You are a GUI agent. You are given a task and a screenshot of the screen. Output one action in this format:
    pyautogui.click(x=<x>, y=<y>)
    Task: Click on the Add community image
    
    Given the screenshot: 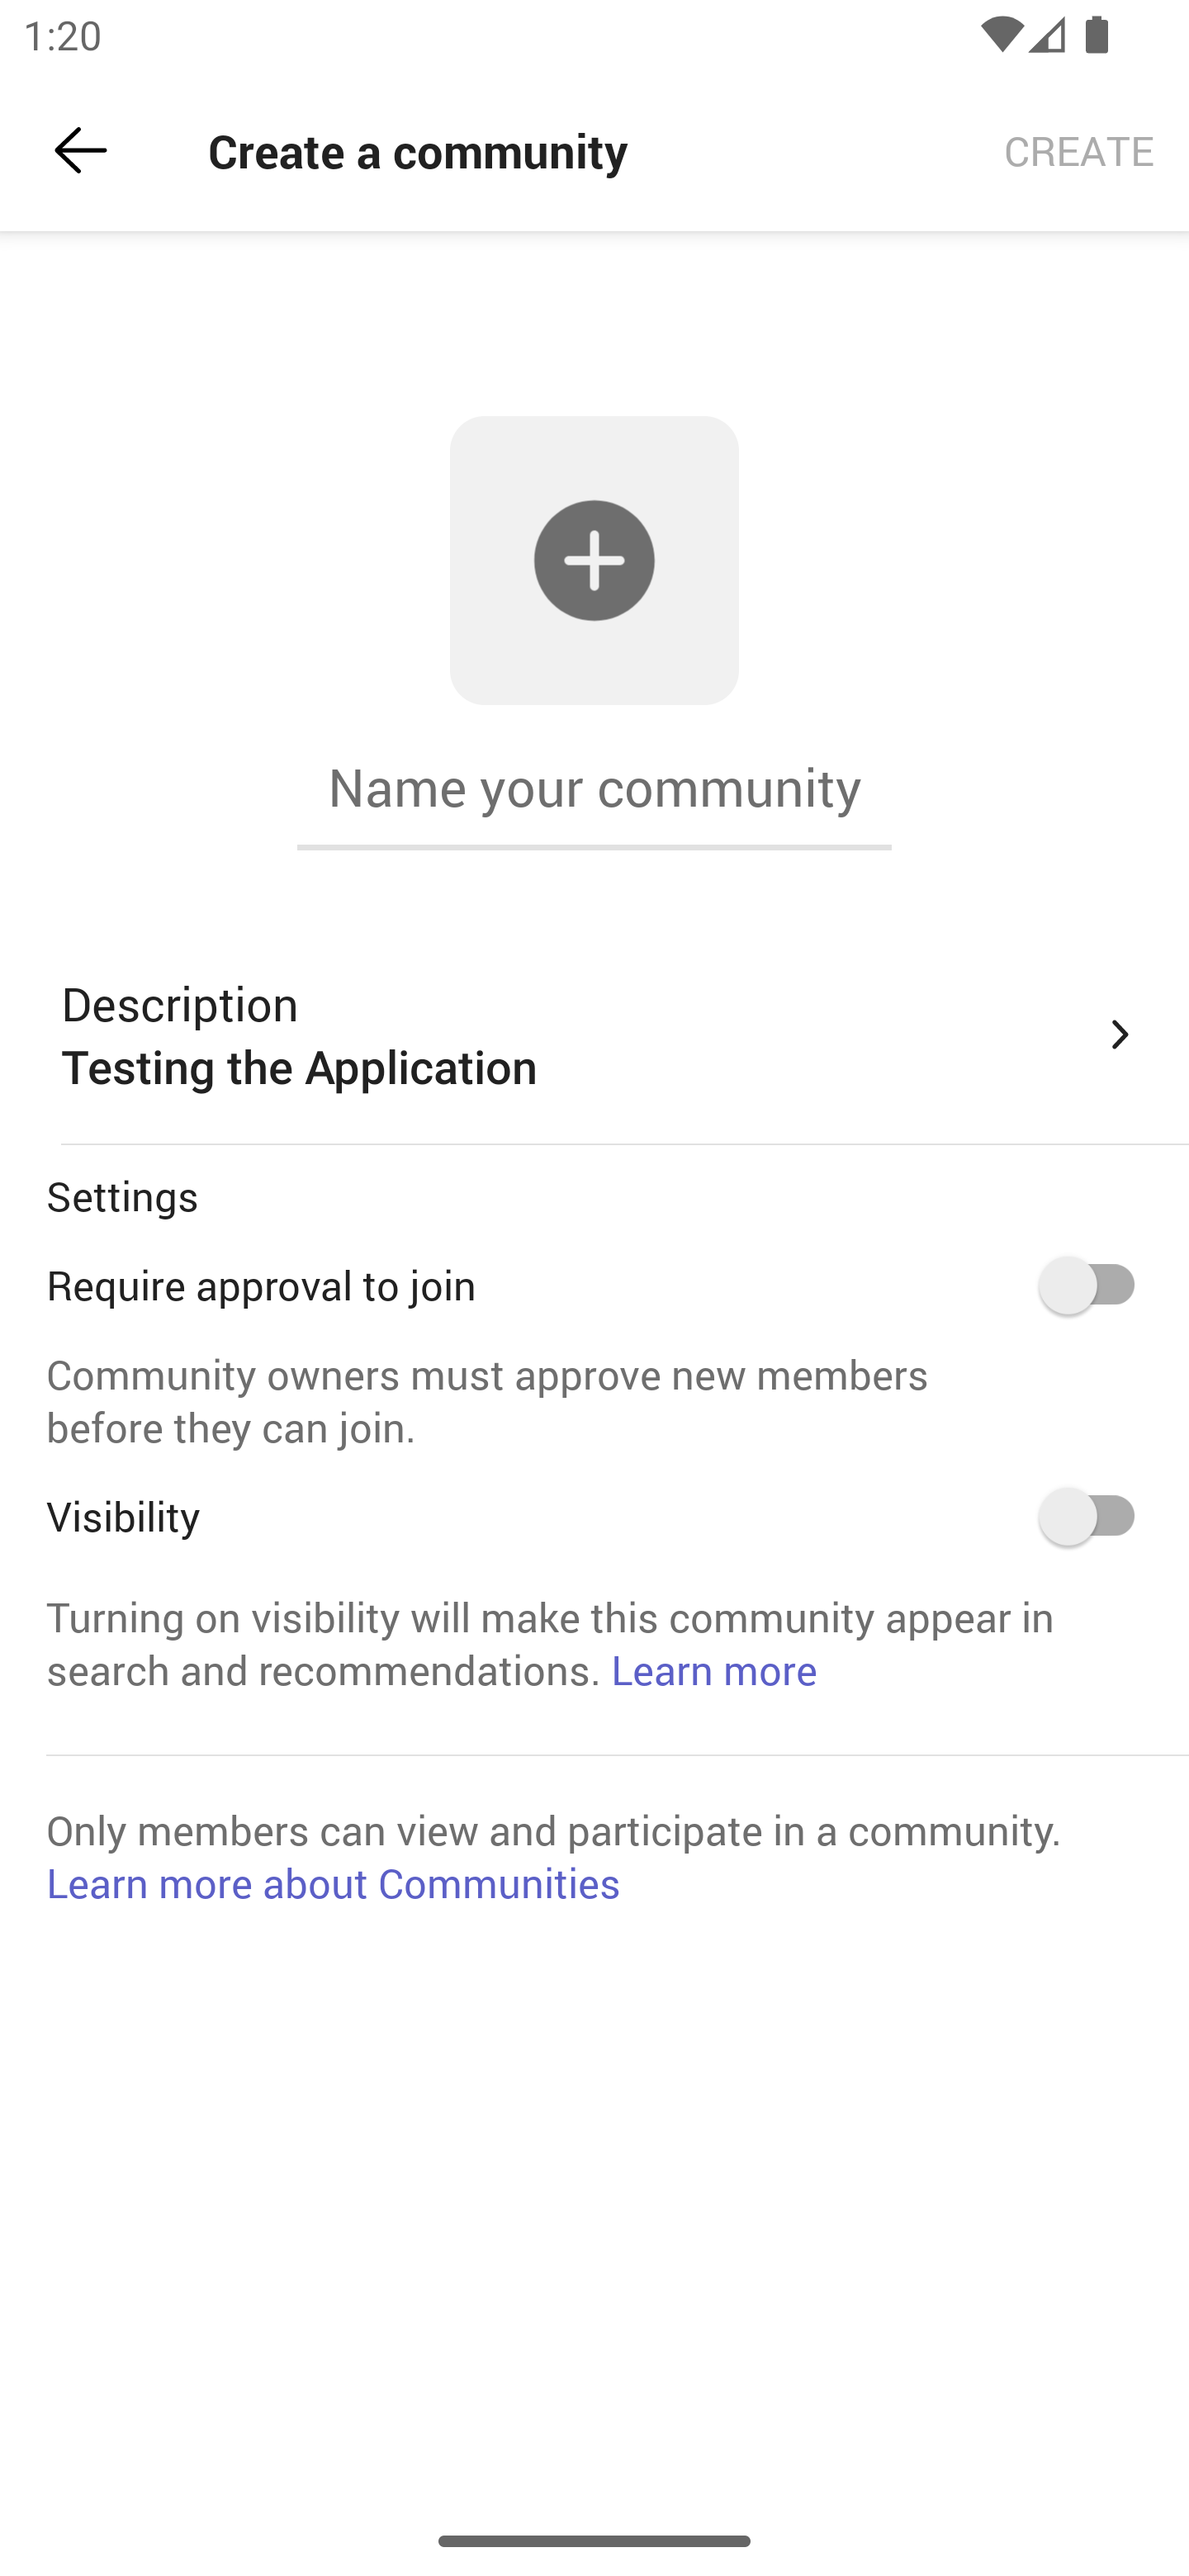 What is the action you would take?
    pyautogui.click(x=594, y=561)
    